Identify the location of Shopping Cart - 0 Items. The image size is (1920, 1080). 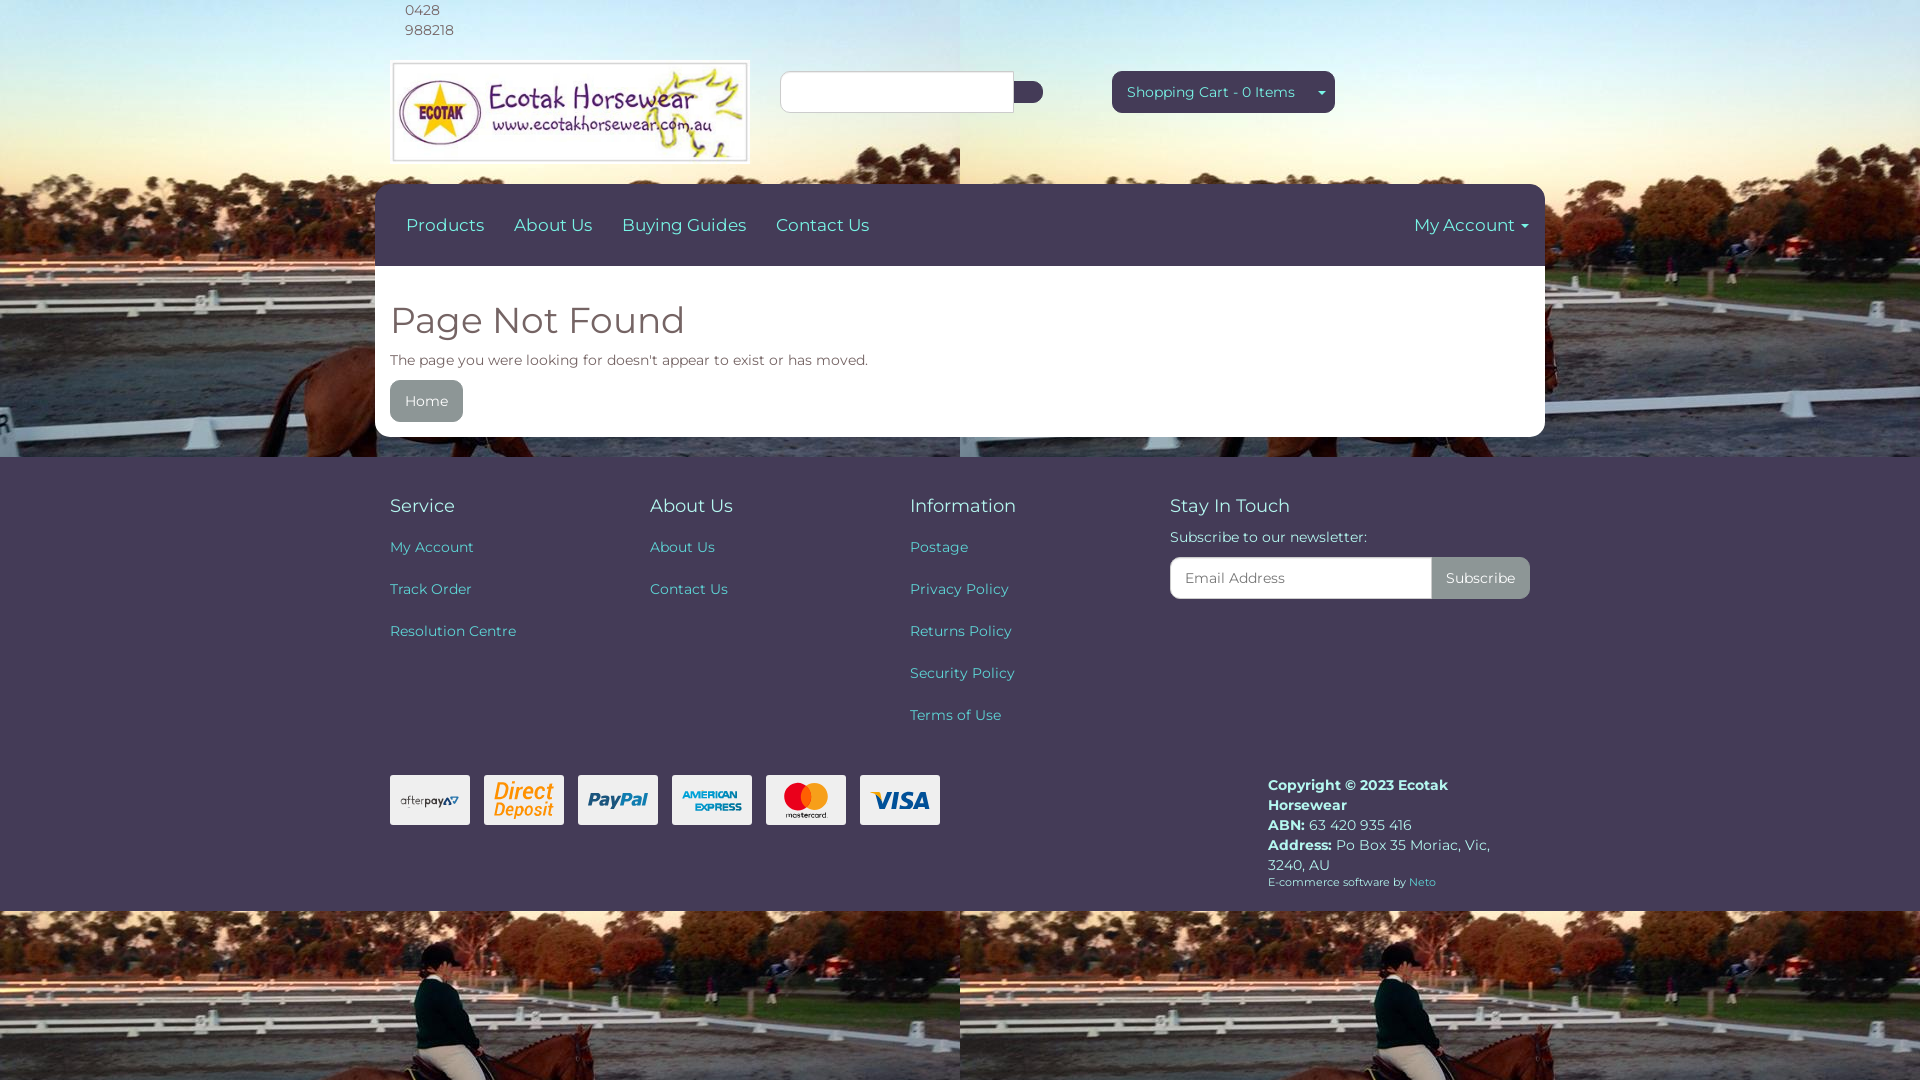
(1211, 92).